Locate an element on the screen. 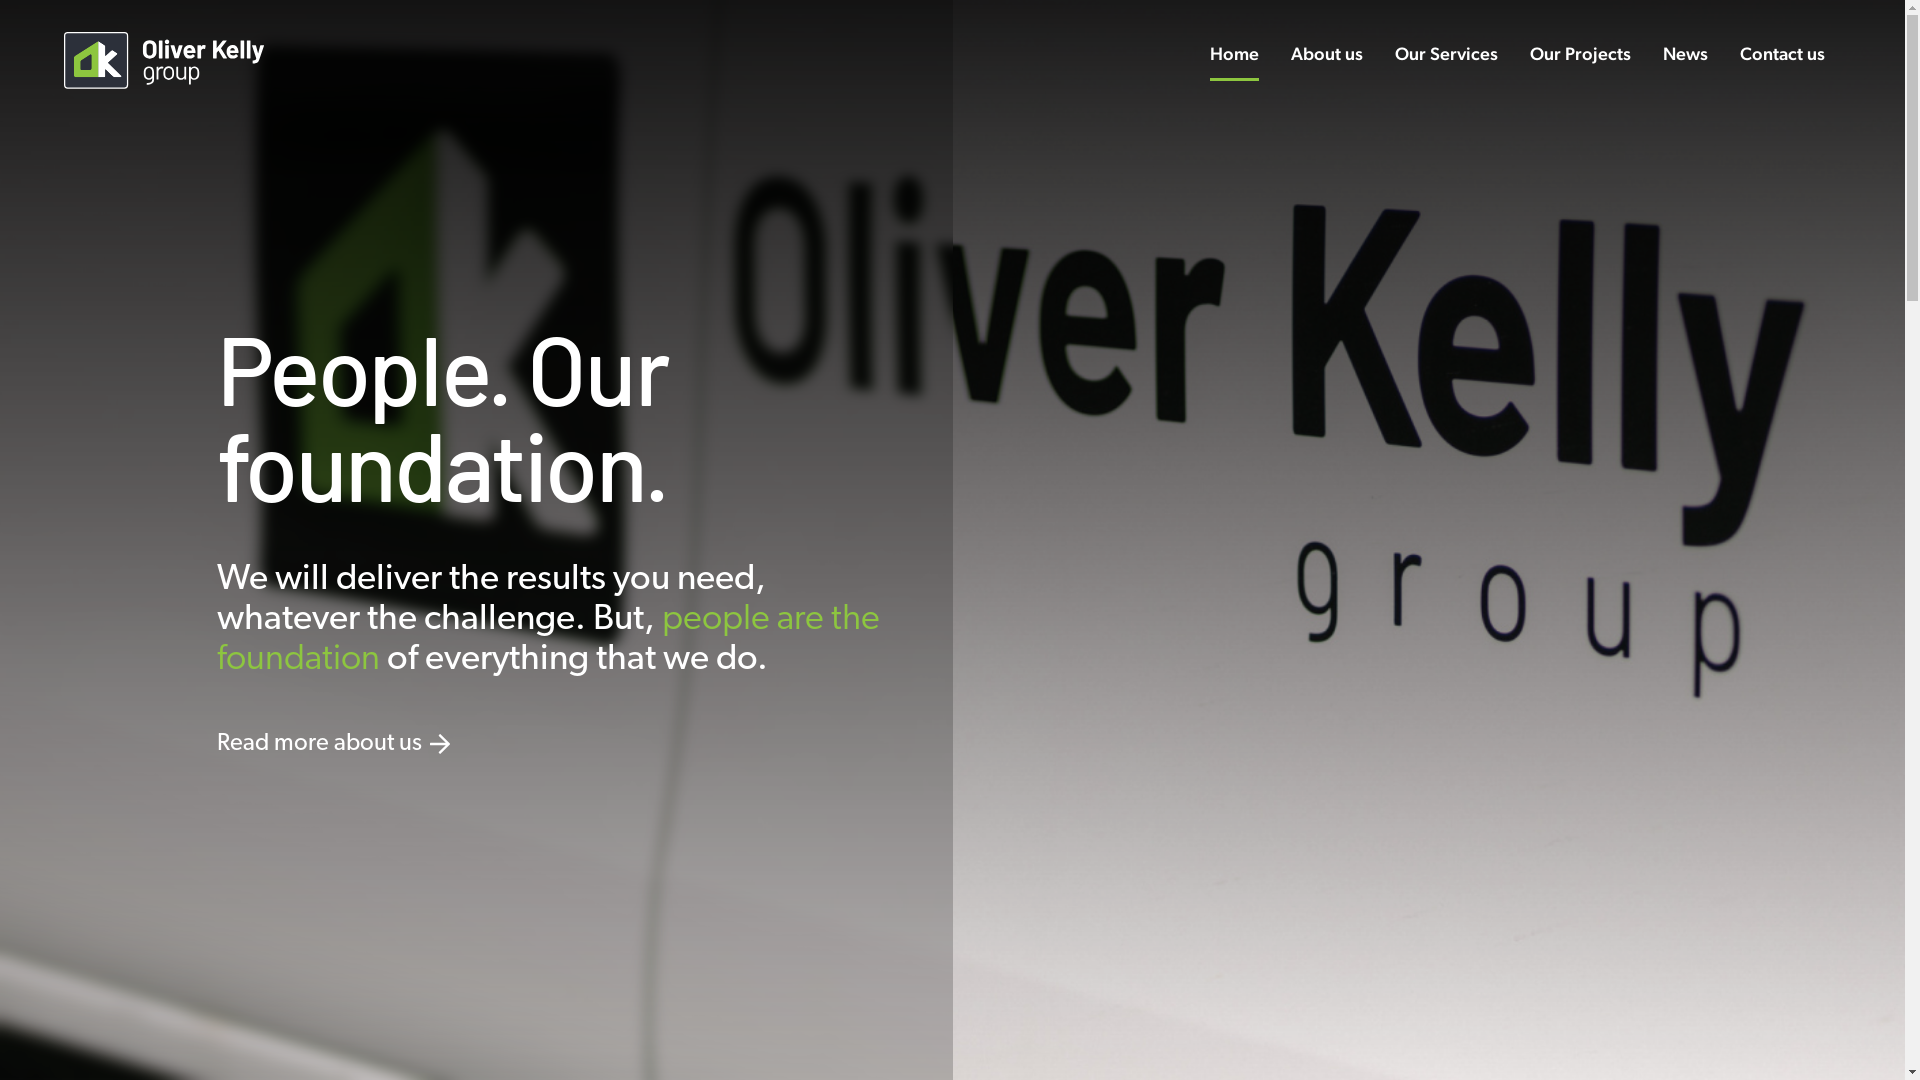 This screenshot has height=1080, width=1920. Our Projects is located at coordinates (1580, 54).